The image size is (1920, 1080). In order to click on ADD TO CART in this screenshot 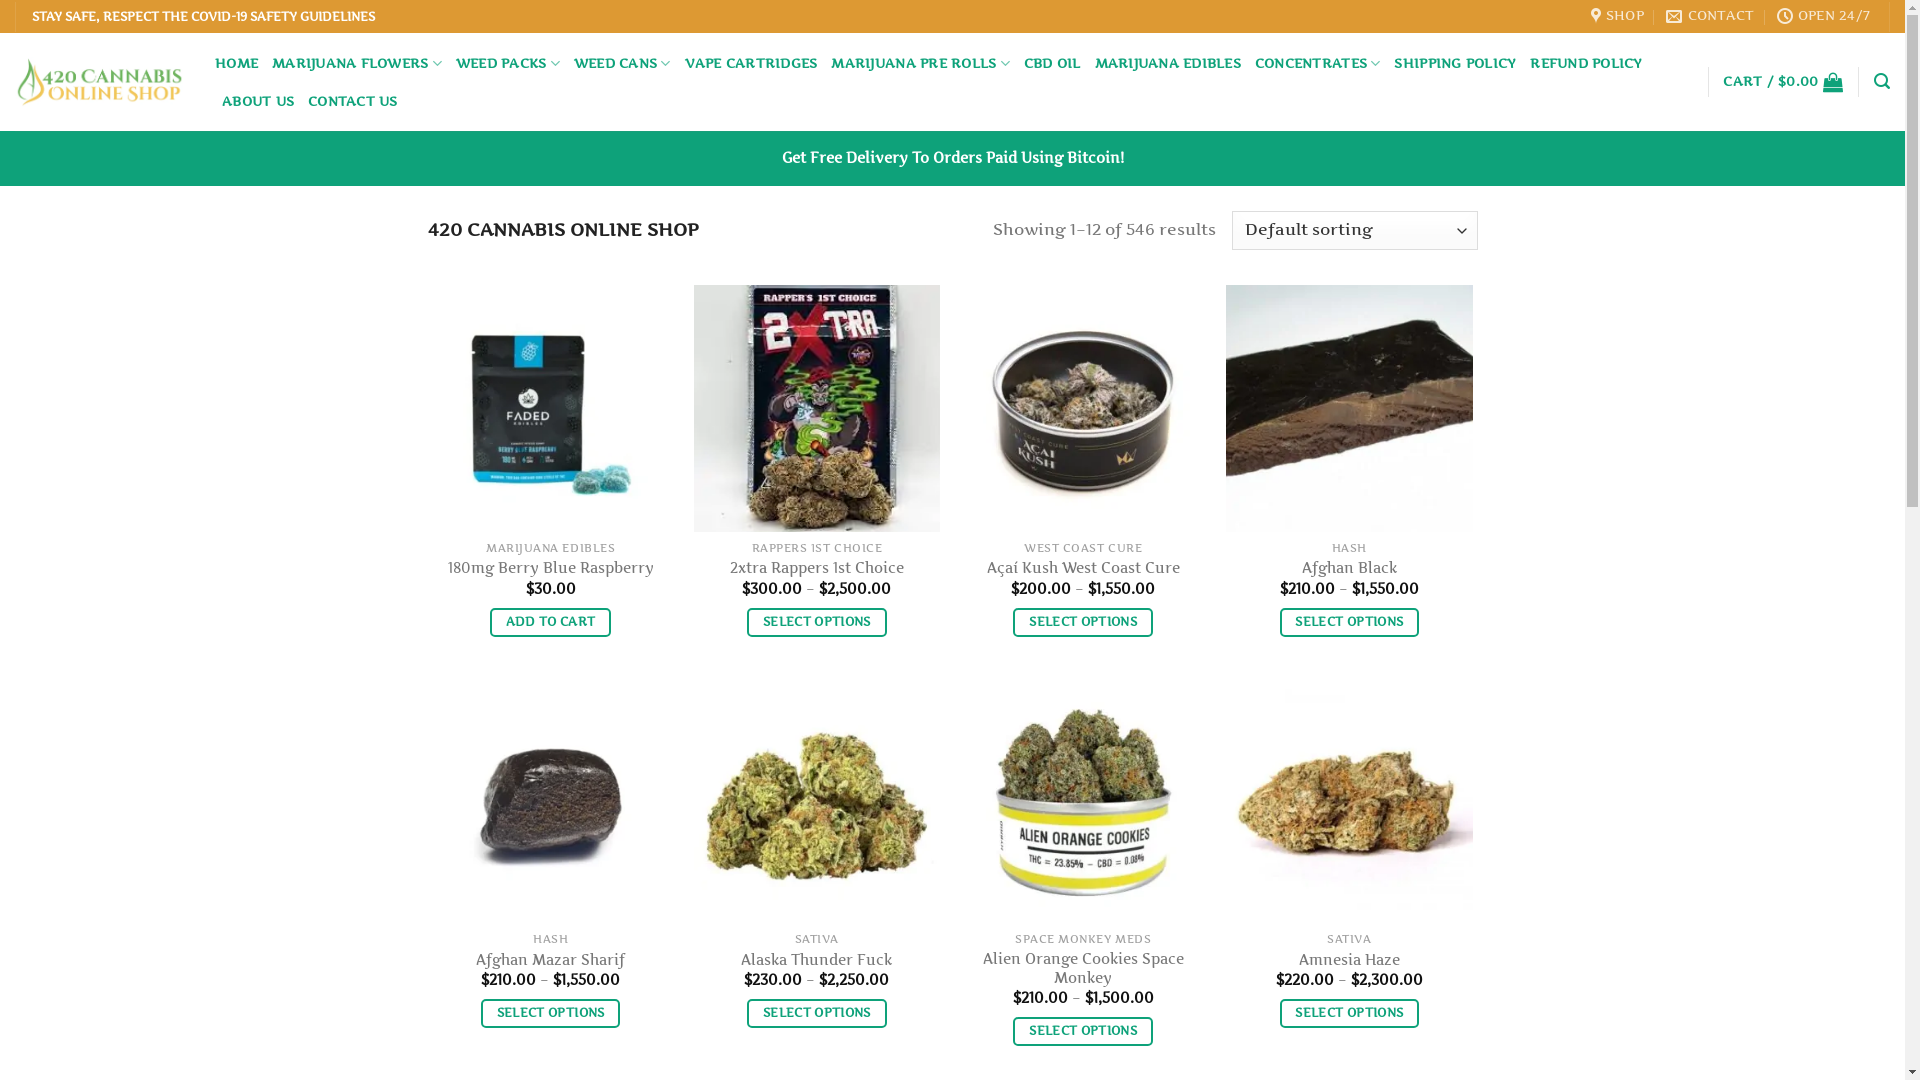, I will do `click(550, 622)`.